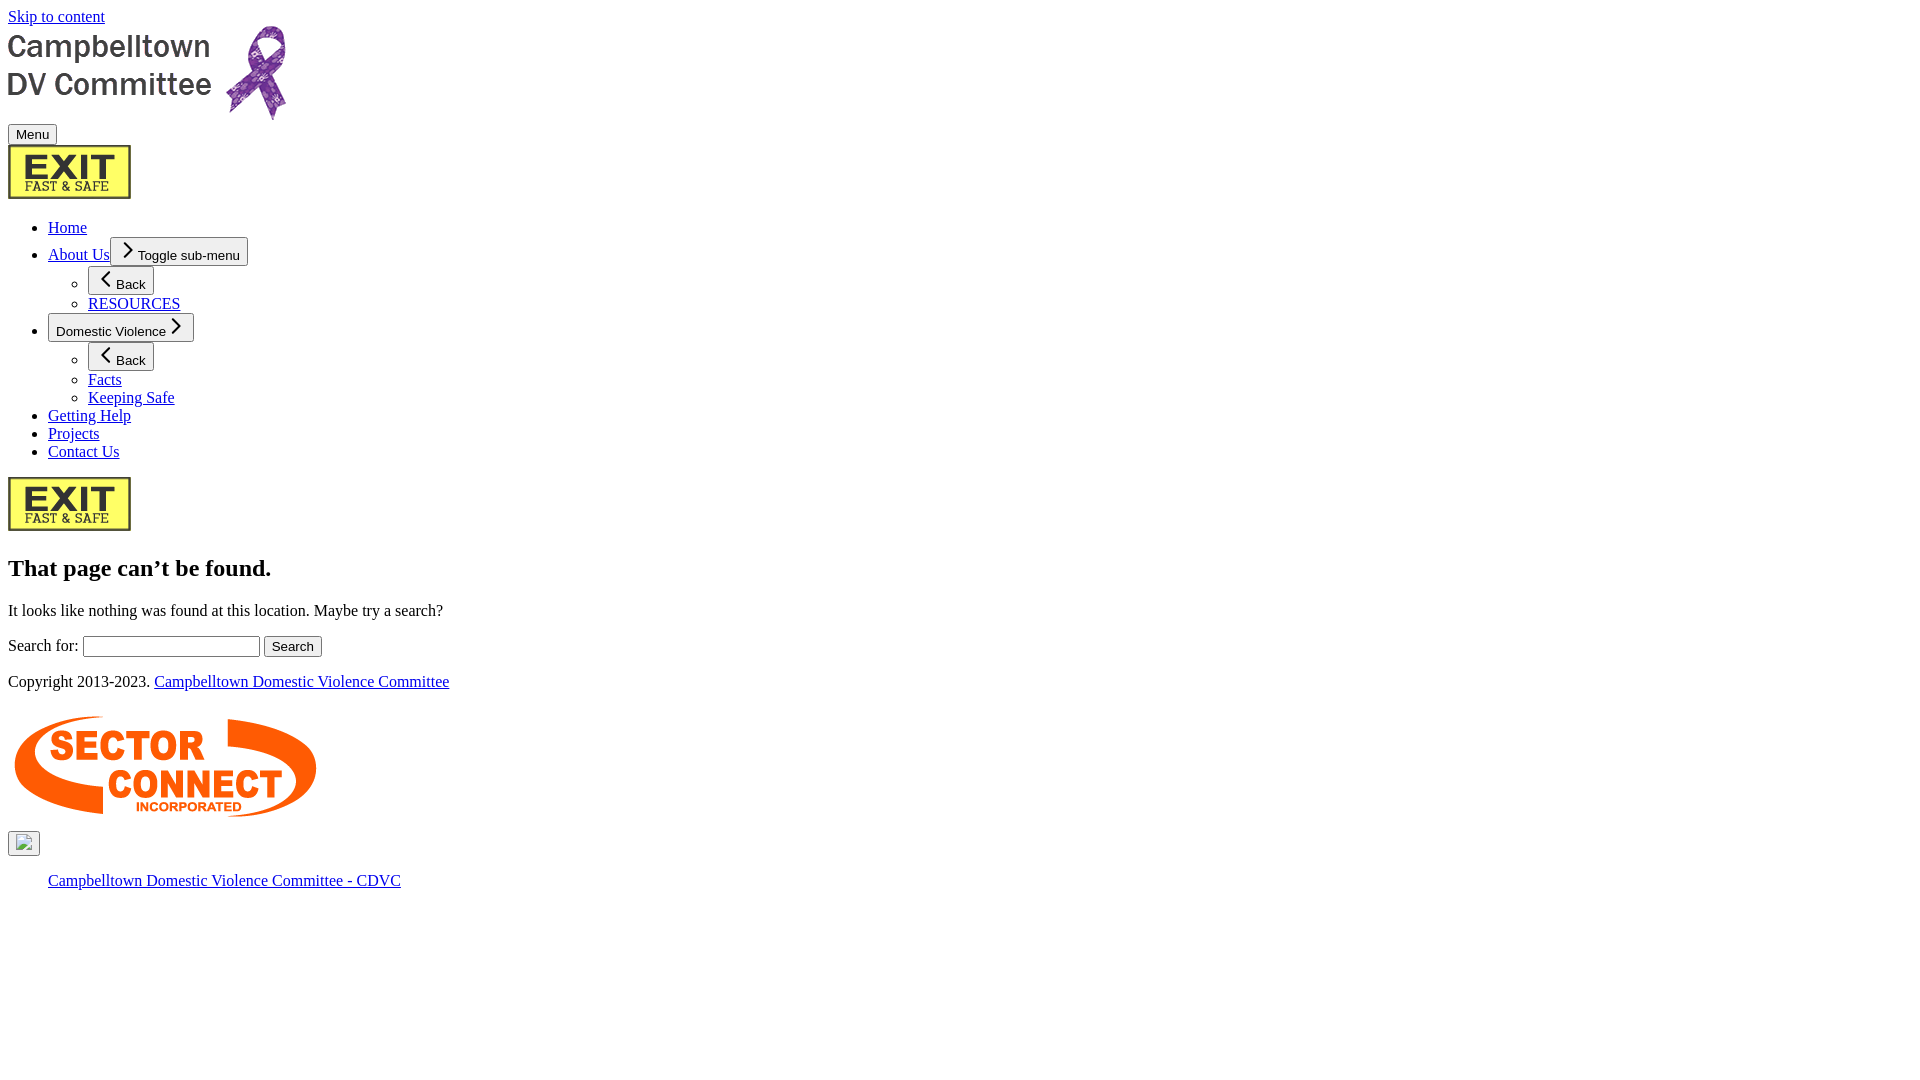 Image resolution: width=1920 pixels, height=1080 pixels. Describe the element at coordinates (121, 280) in the screenshot. I see `Back` at that location.